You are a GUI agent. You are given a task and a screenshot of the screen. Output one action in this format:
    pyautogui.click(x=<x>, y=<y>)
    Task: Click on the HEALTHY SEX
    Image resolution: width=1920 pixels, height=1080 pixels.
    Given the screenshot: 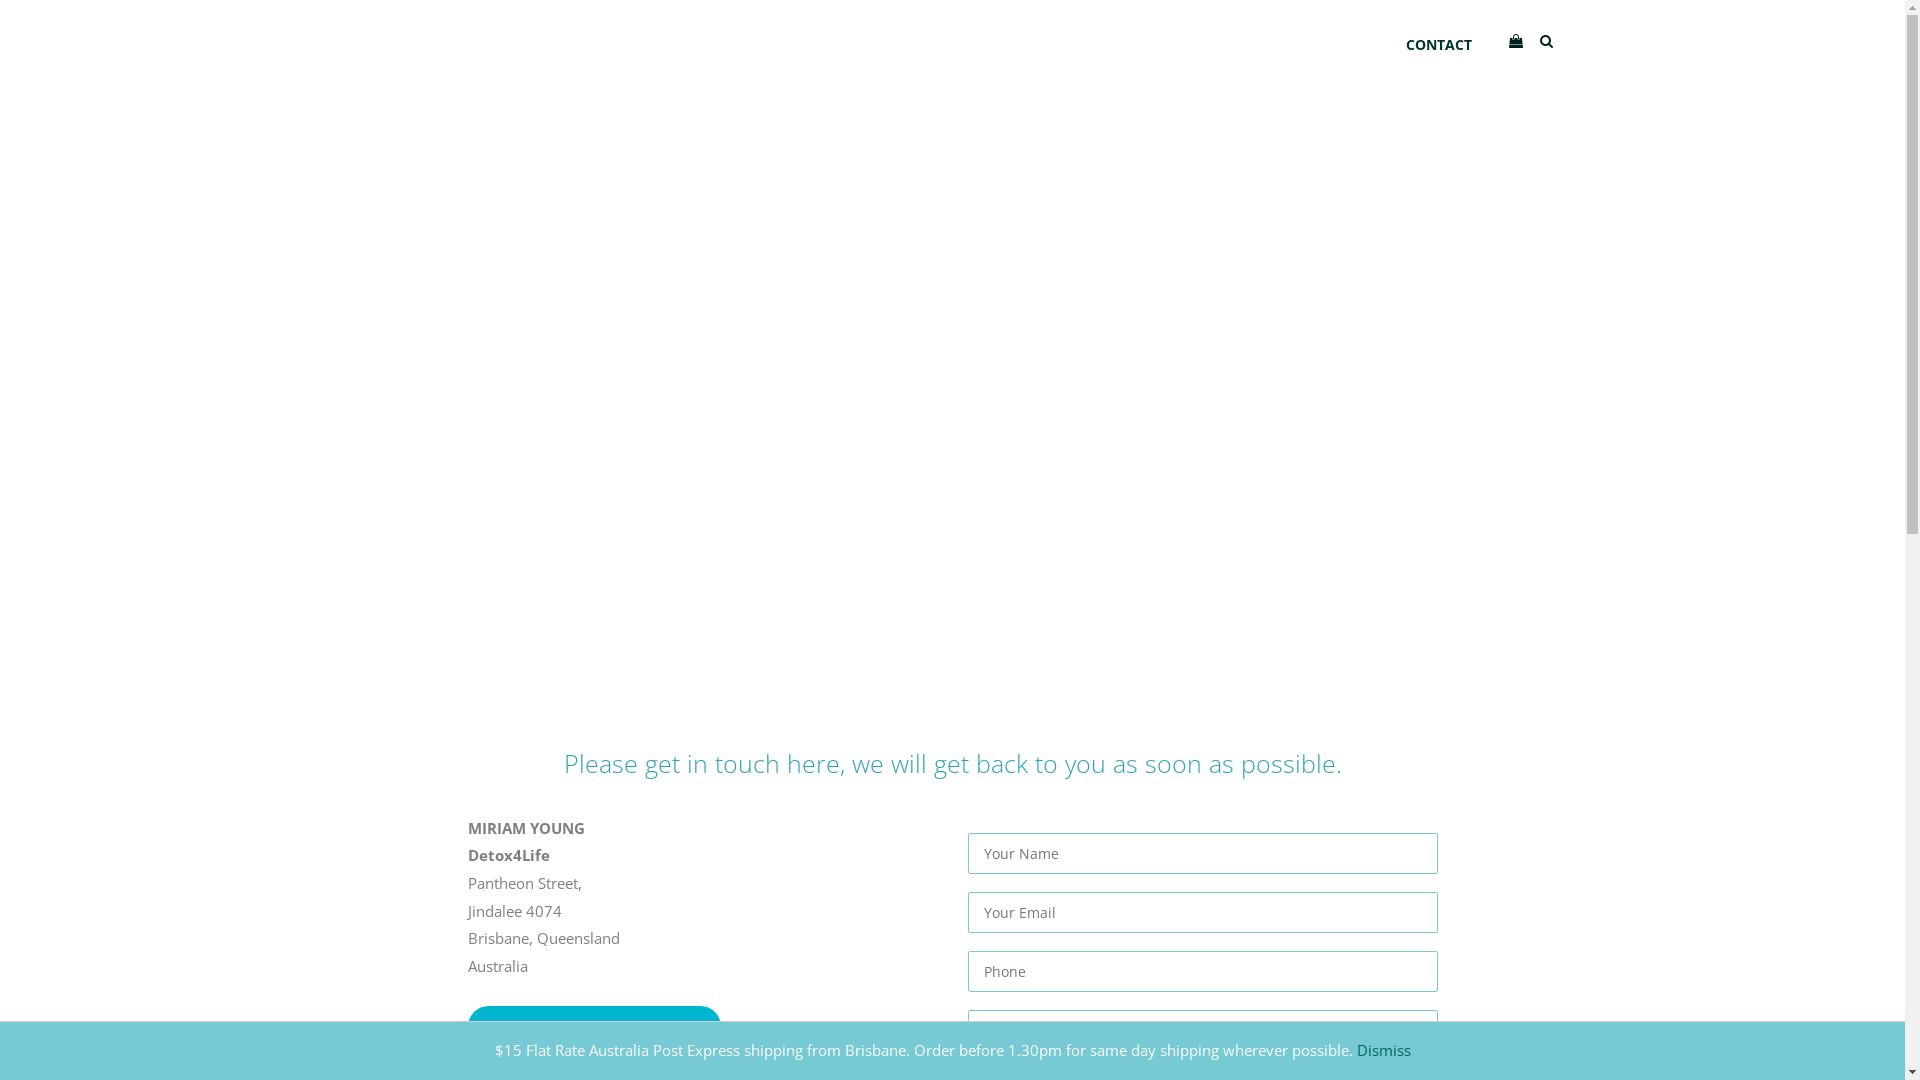 What is the action you would take?
    pyautogui.click(x=1260, y=45)
    